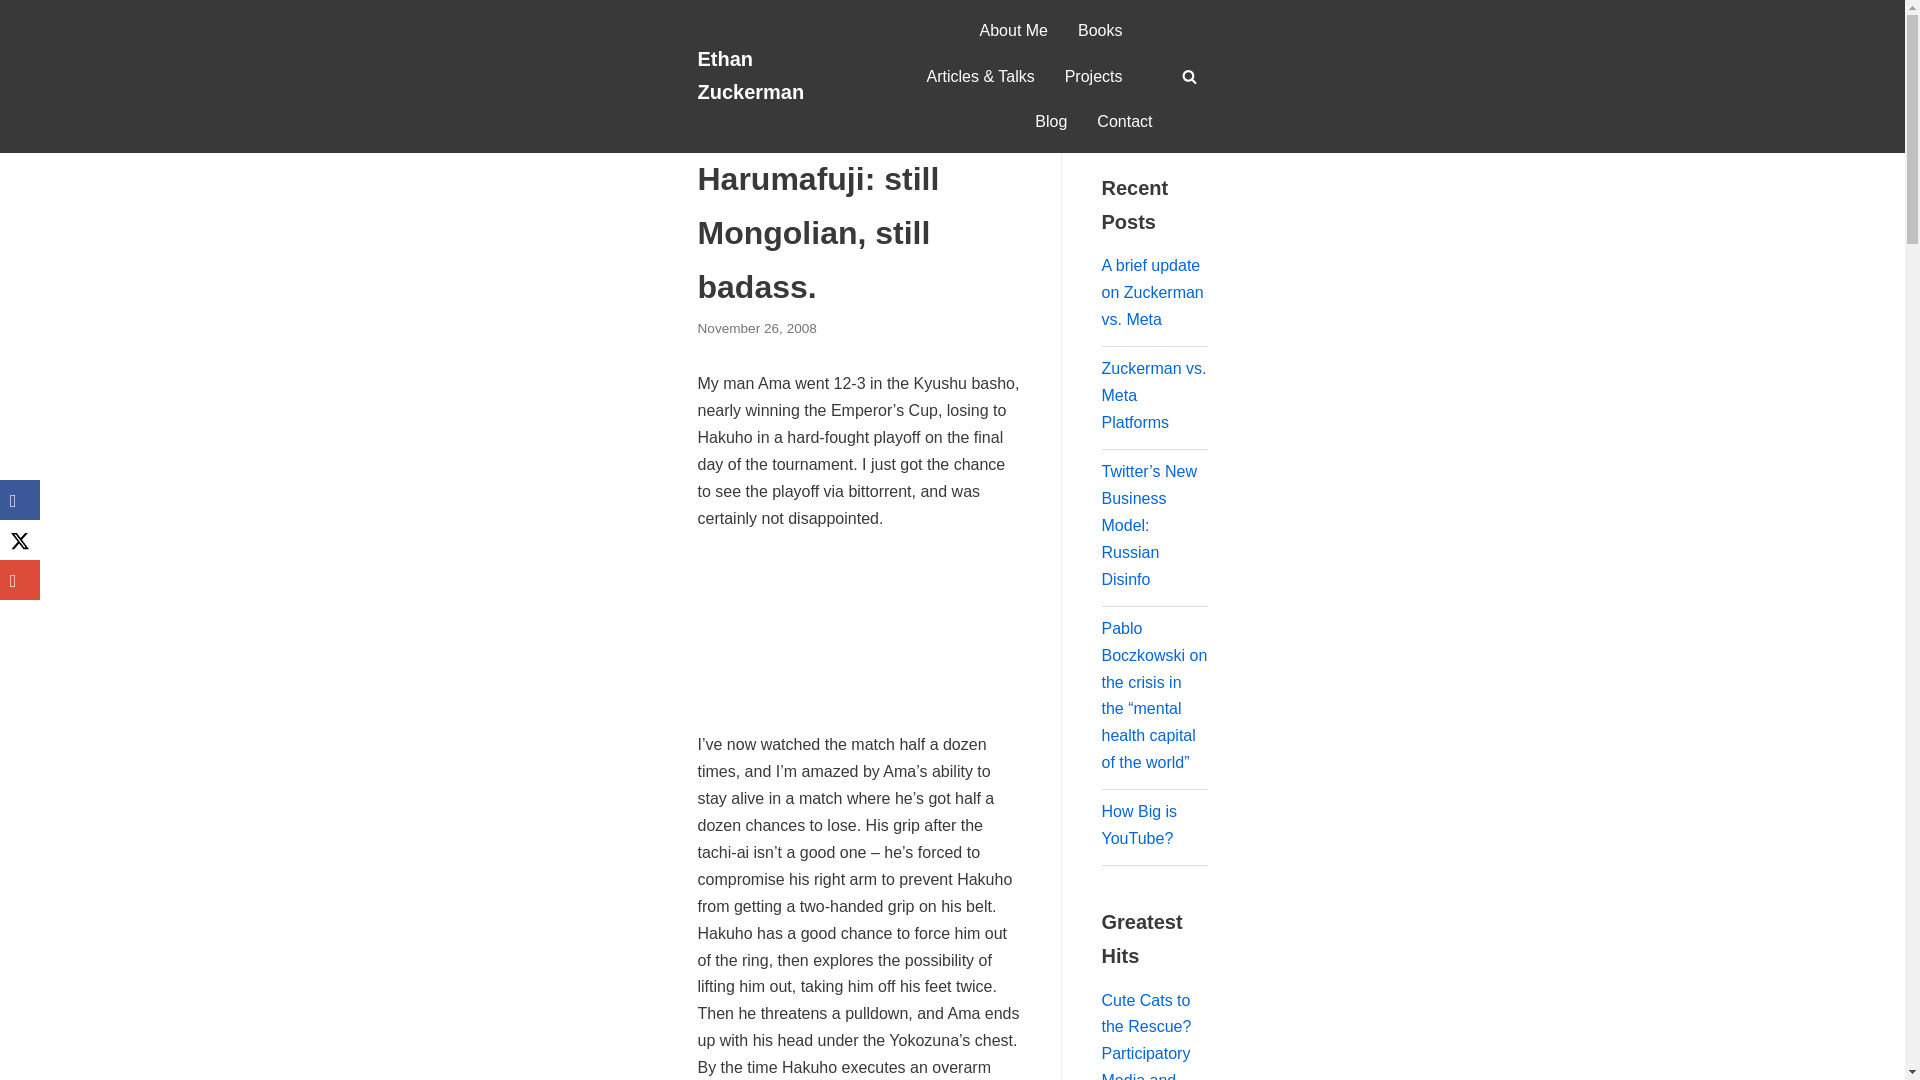 The width and height of the screenshot is (1920, 1080). I want to click on Blog, so click(1050, 122).